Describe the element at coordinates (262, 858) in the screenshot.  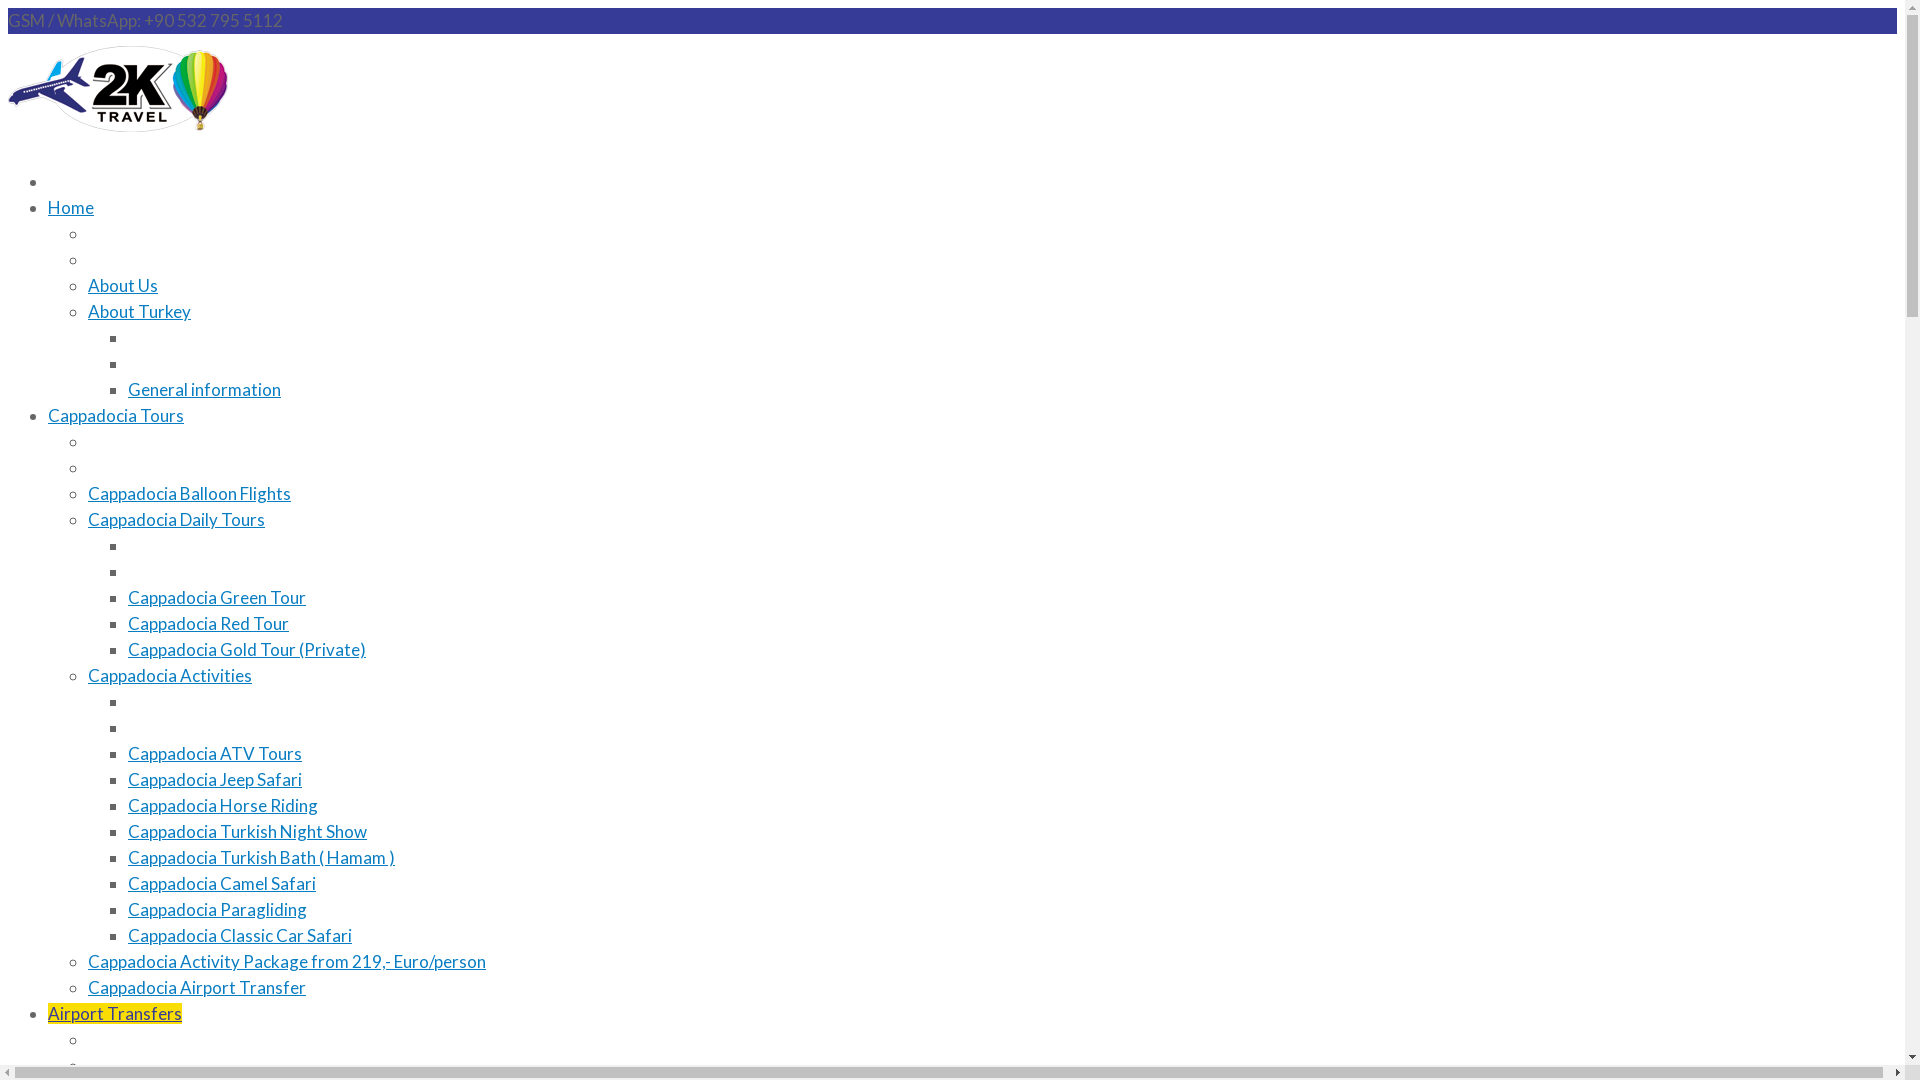
I see `Cappadocia Turkish Bath ( Hamam )` at that location.